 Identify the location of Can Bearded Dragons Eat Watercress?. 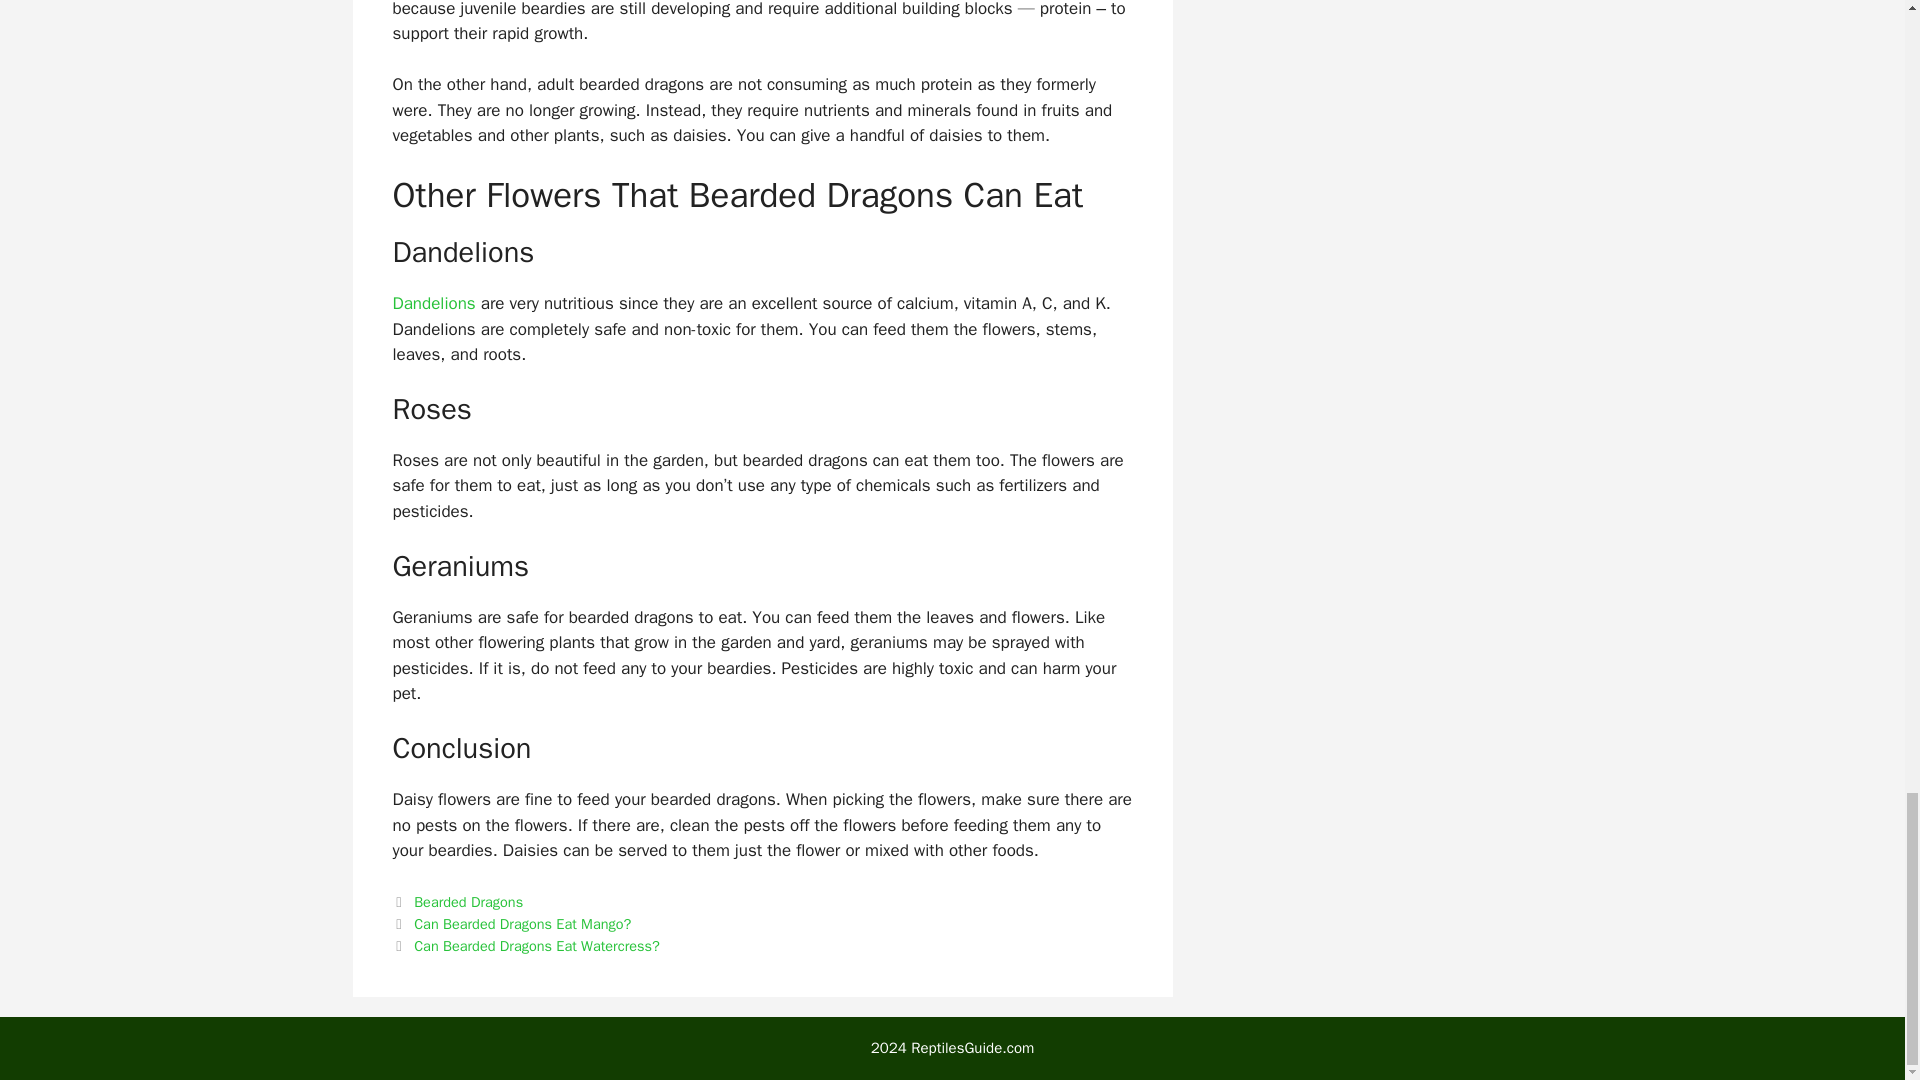
(537, 946).